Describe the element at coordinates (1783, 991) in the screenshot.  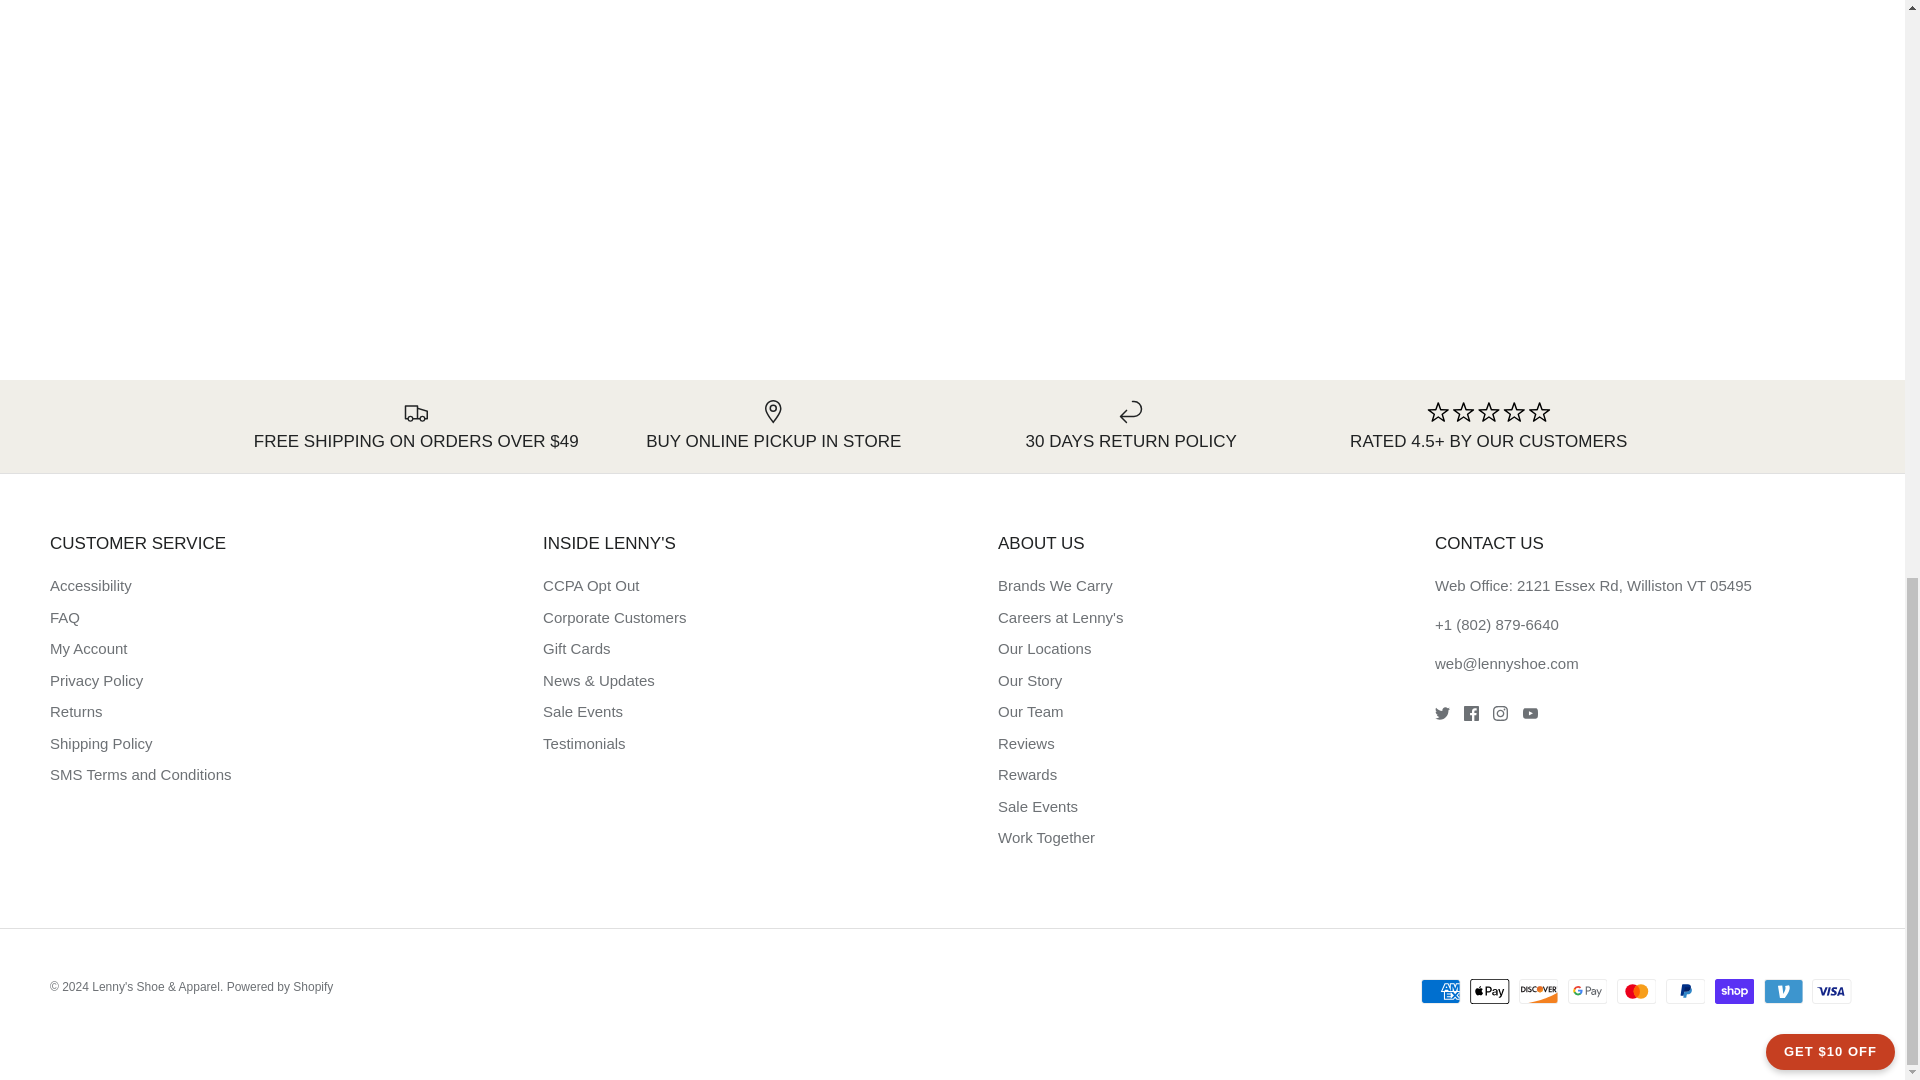
I see `Venmo` at that location.